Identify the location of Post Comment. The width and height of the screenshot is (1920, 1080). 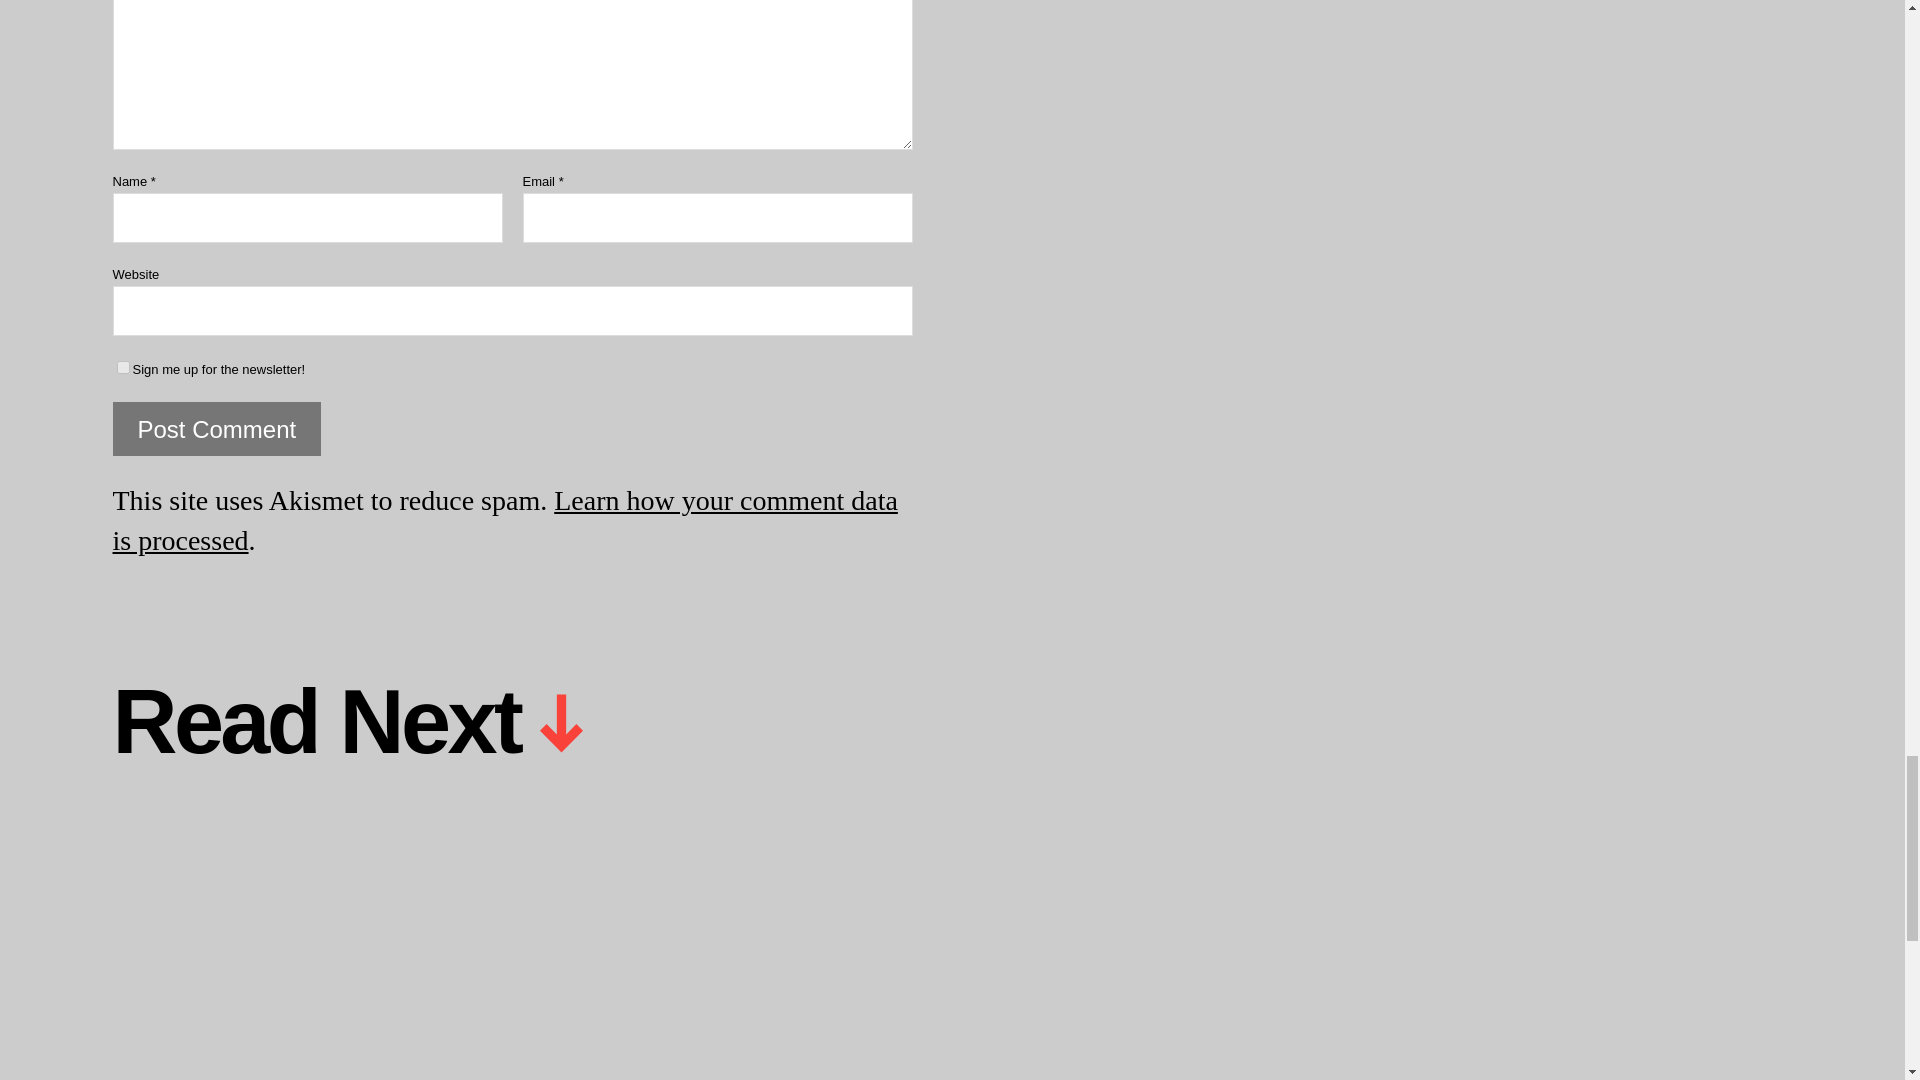
(216, 428).